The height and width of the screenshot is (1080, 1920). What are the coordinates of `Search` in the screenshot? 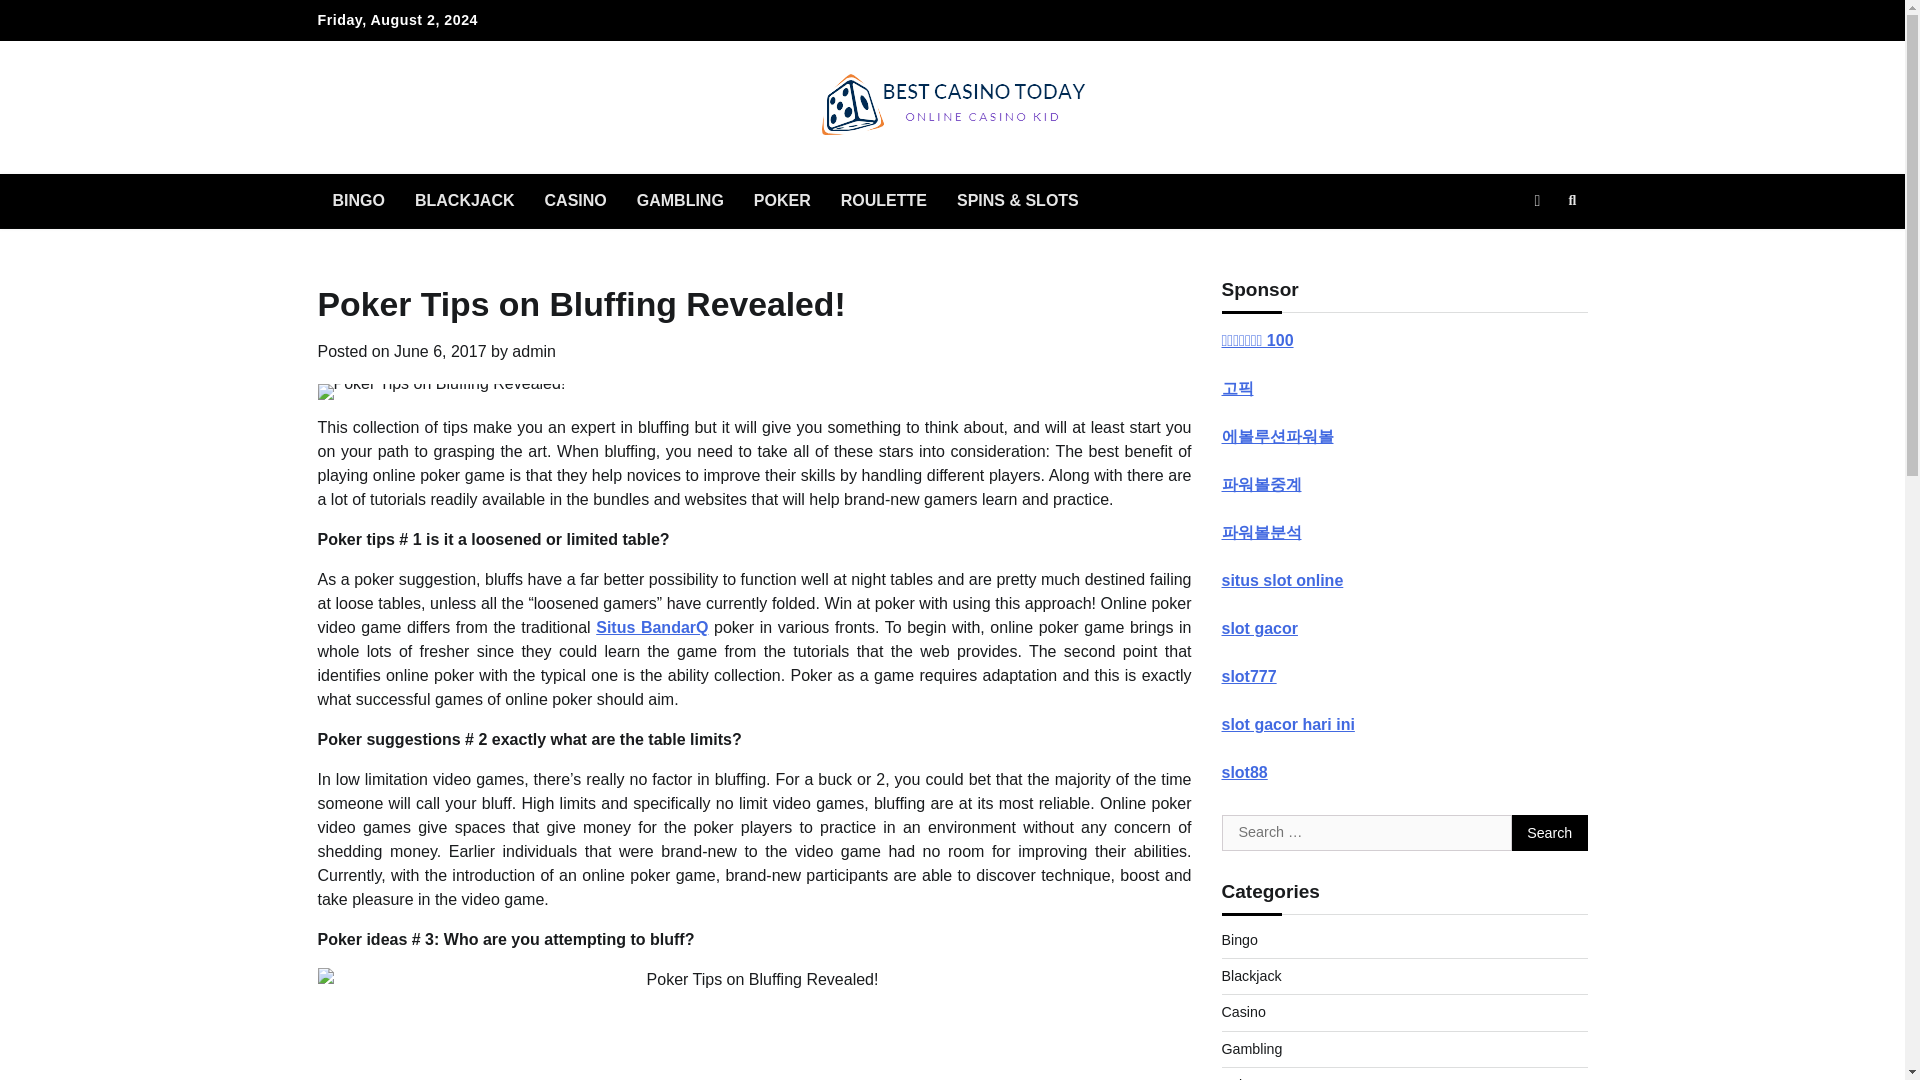 It's located at (1550, 833).